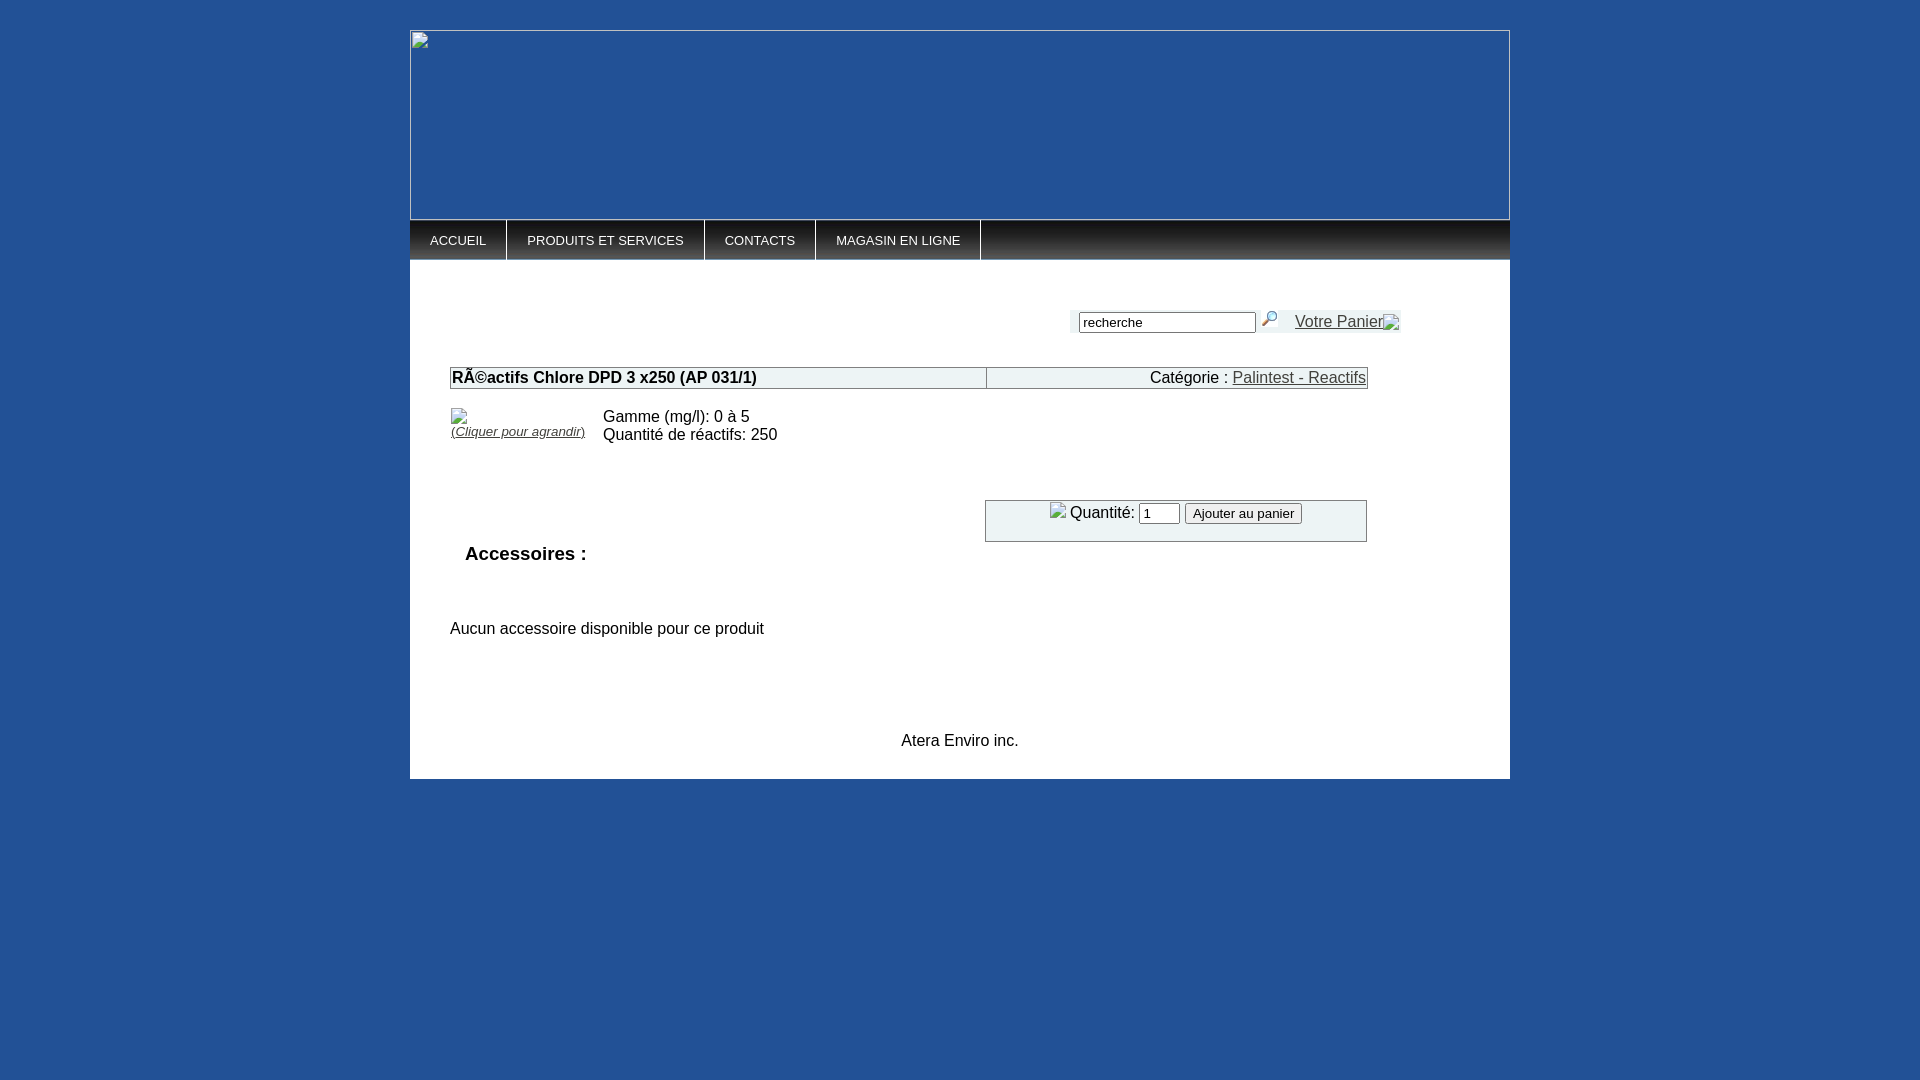 The height and width of the screenshot is (1080, 1920). I want to click on recherche, so click(1168, 322).